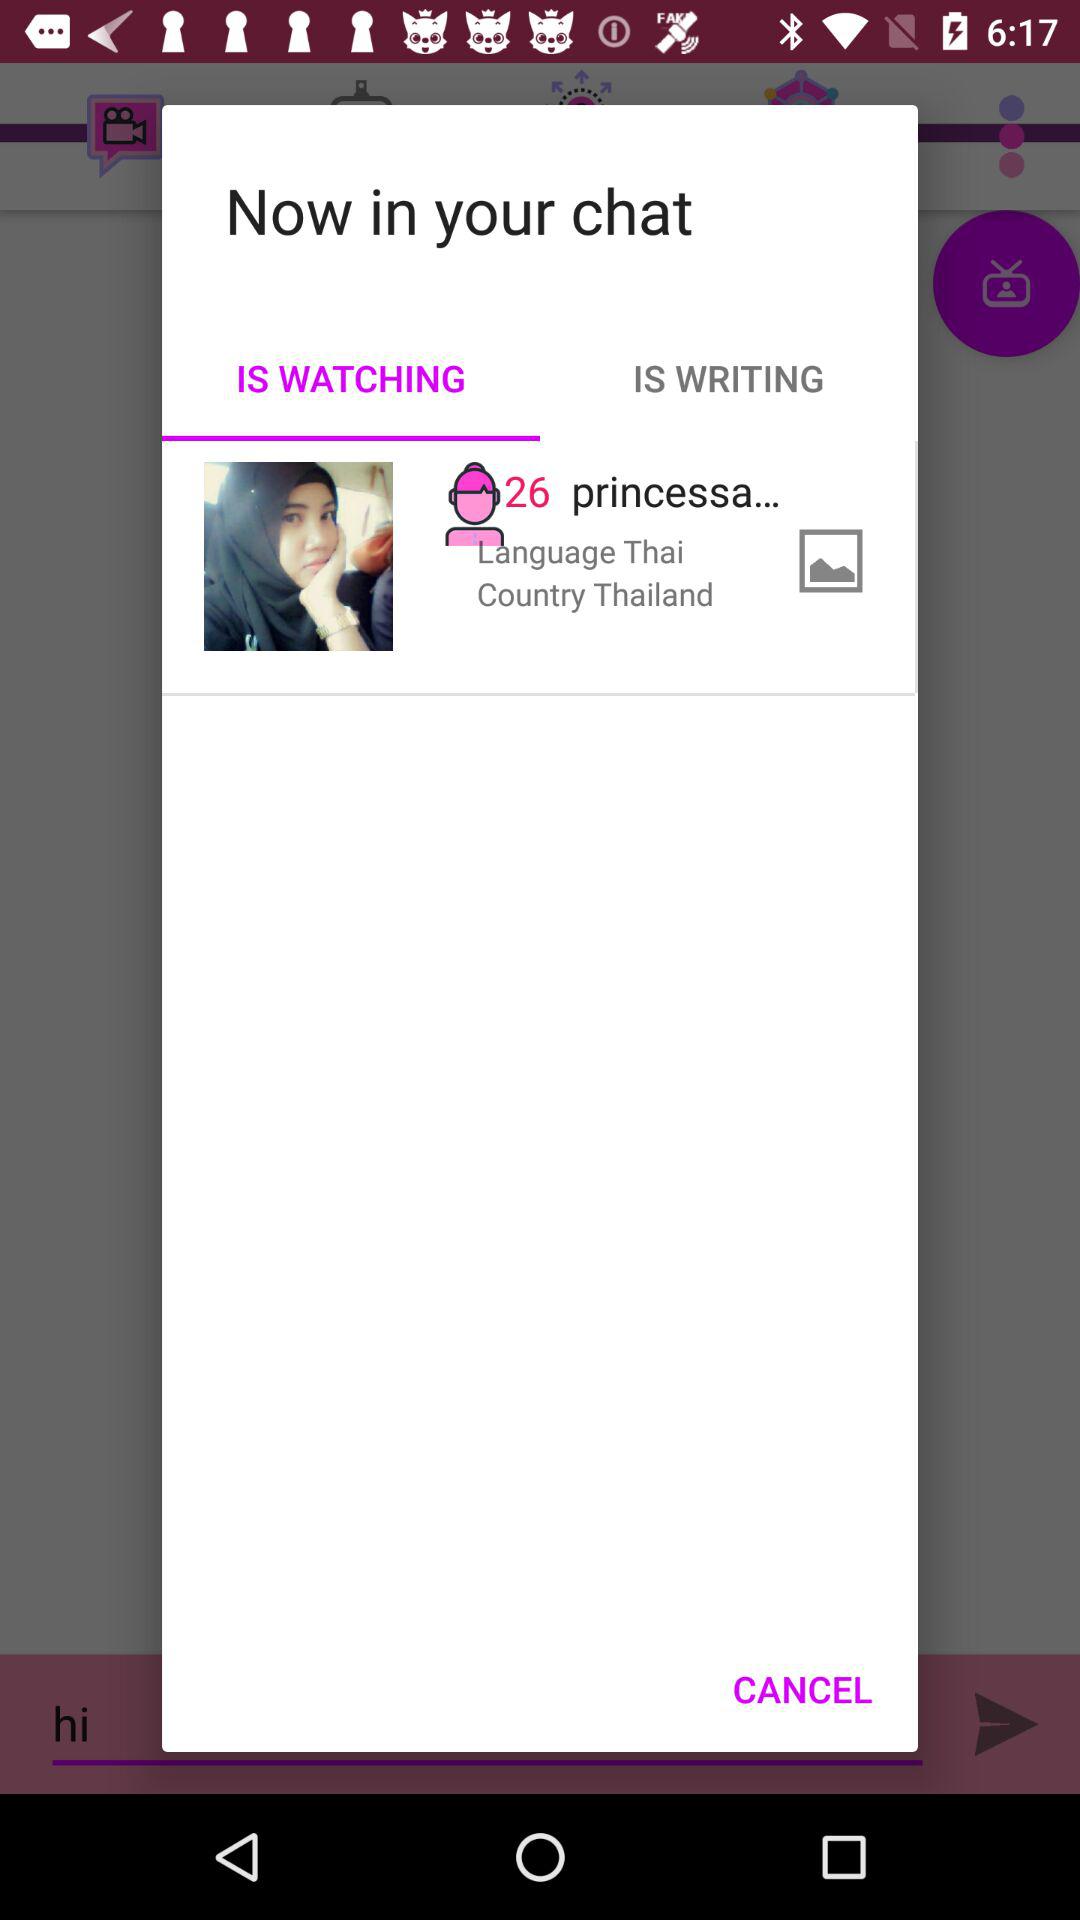  Describe the element at coordinates (802, 1689) in the screenshot. I see `flip until cancel item` at that location.